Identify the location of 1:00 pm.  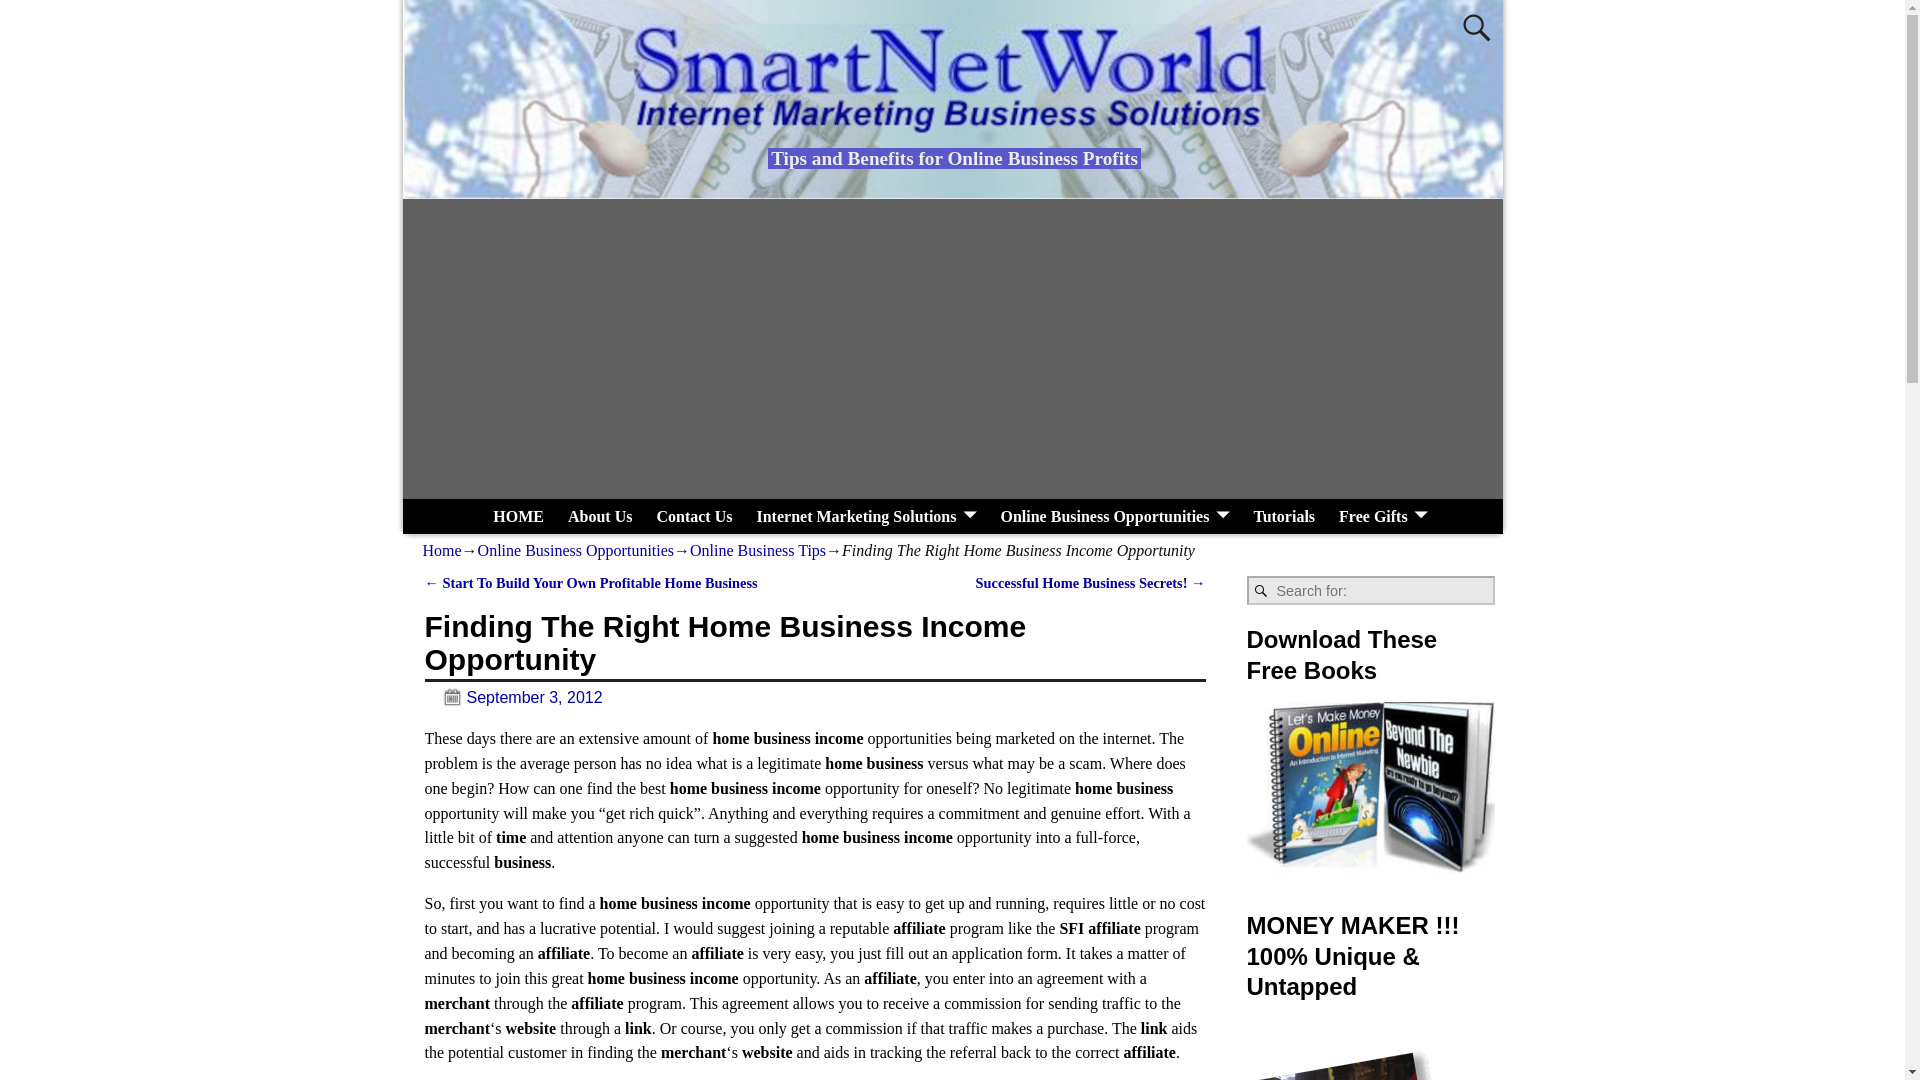
(513, 698).